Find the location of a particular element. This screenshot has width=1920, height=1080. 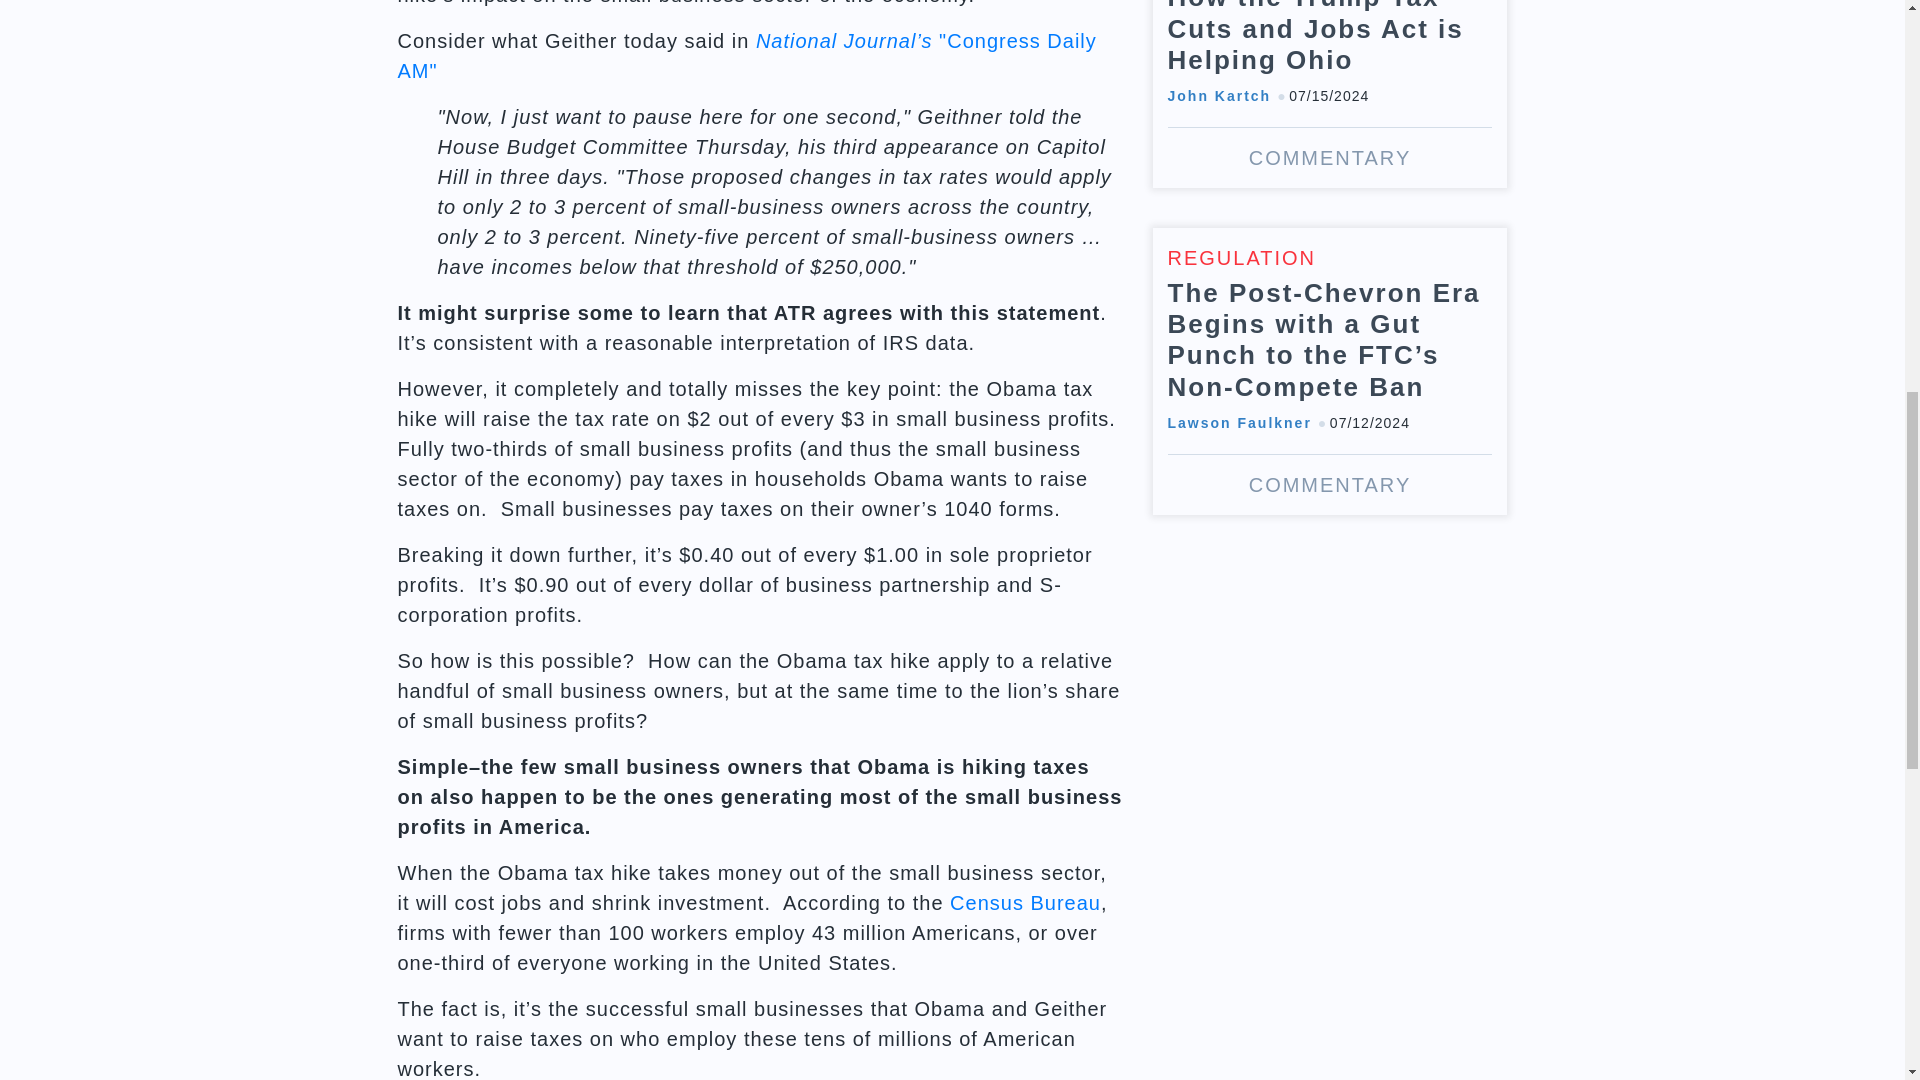

How the Trump Tax Cuts and Jobs Act is Helping Ohio is located at coordinates (1330, 94).